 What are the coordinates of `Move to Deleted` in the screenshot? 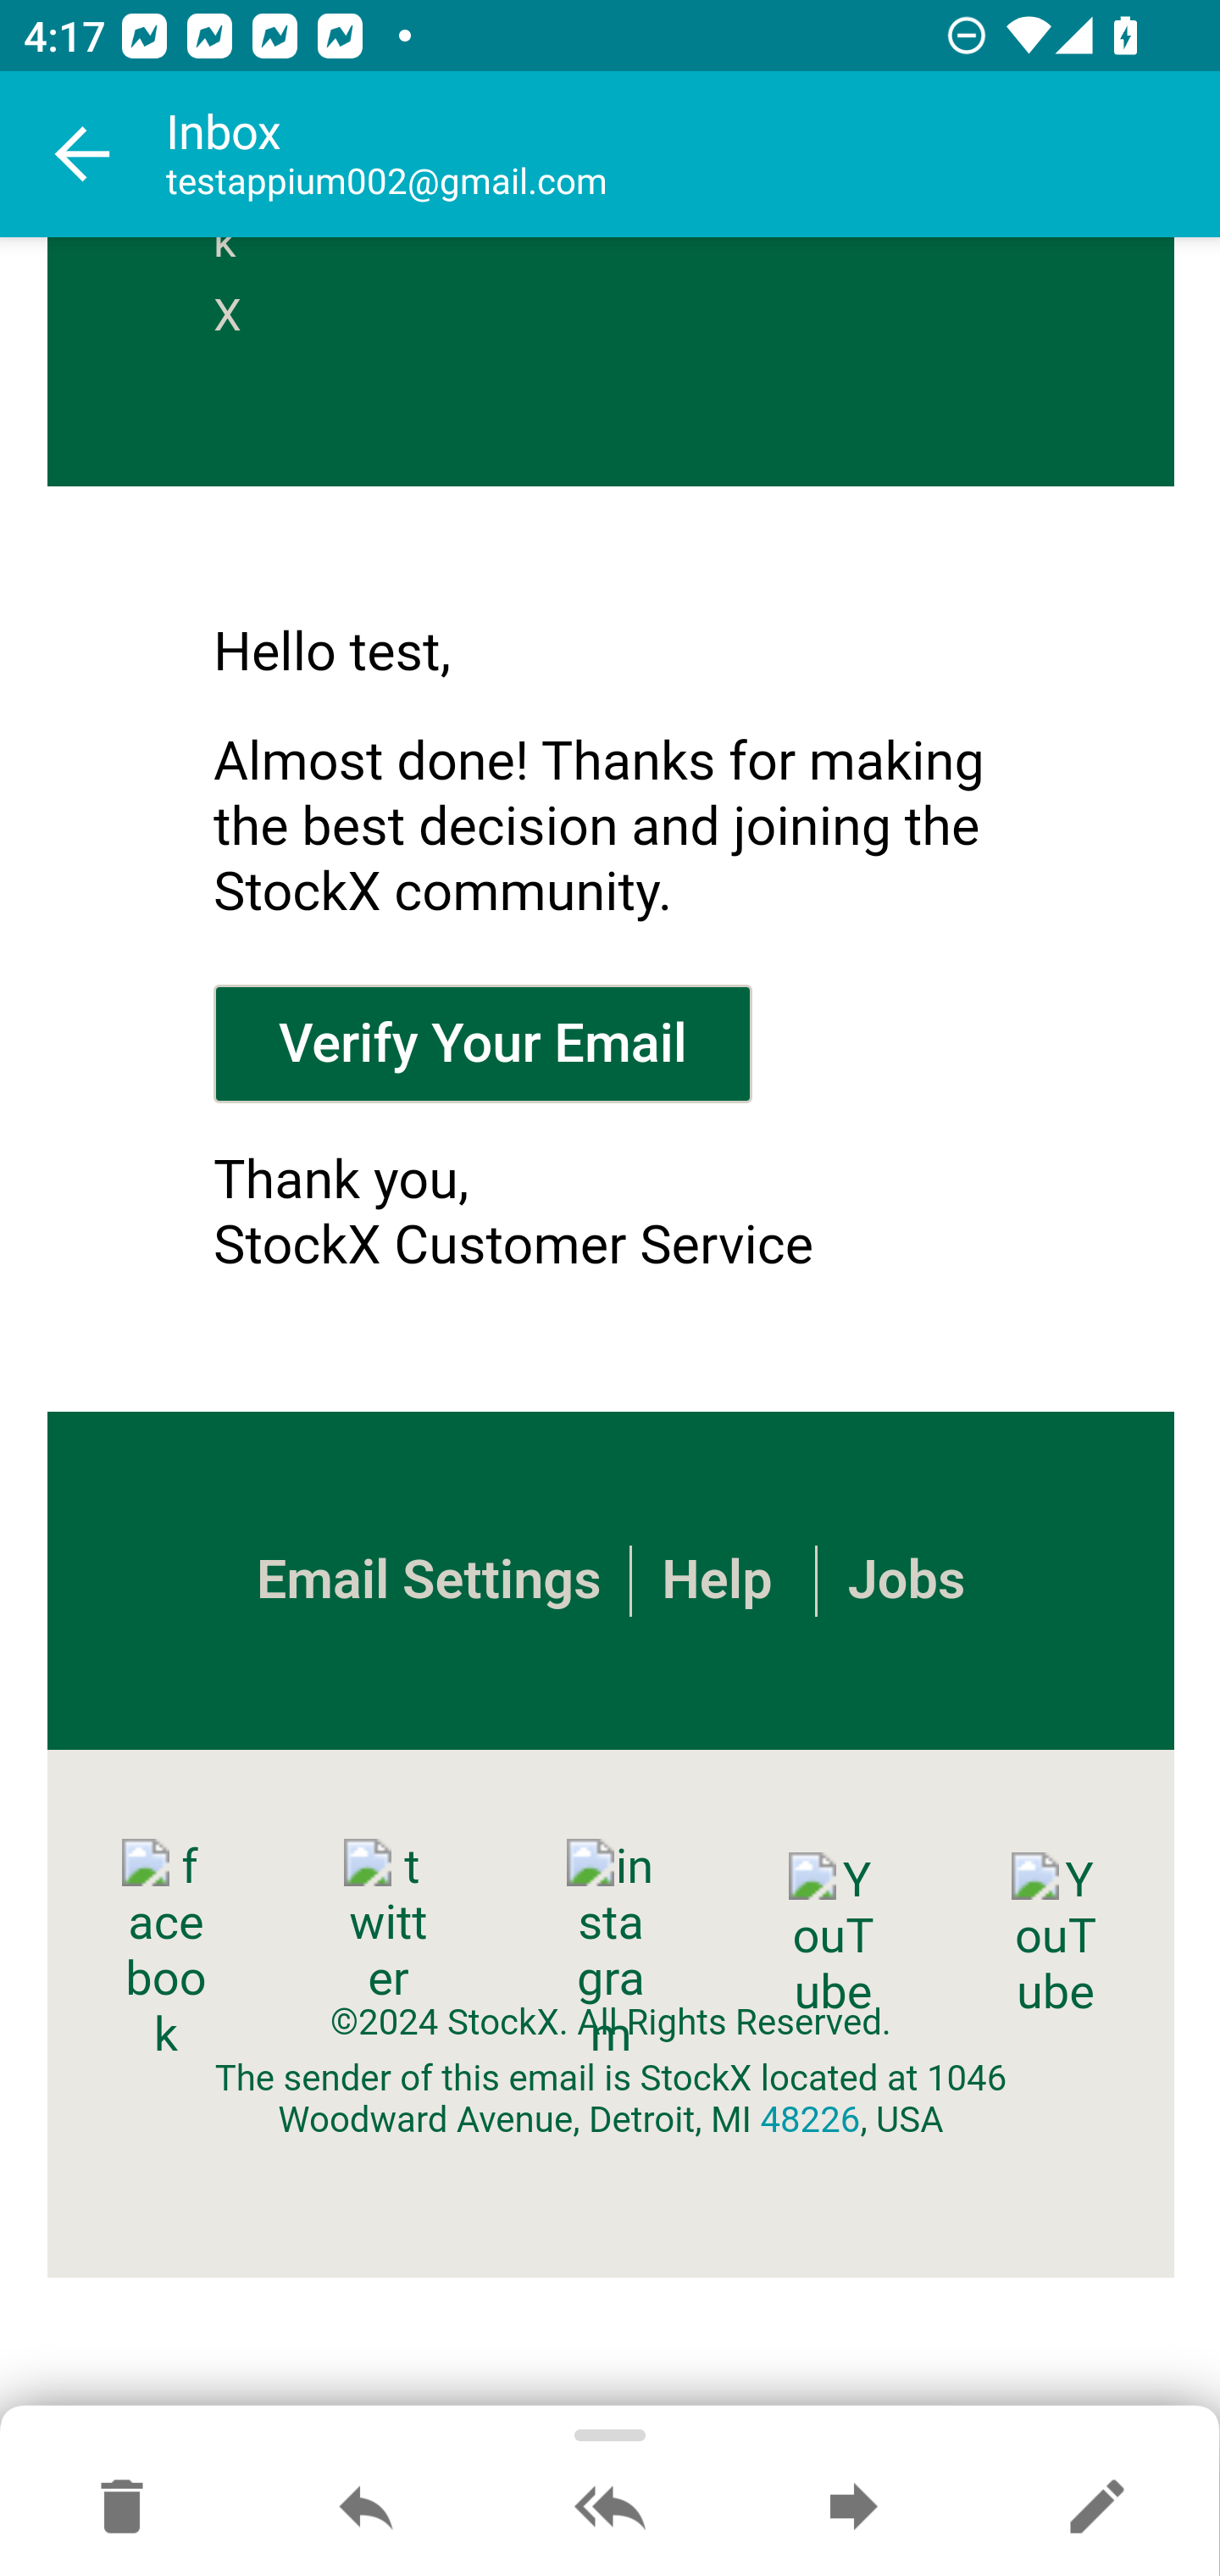 It's located at (122, 2508).